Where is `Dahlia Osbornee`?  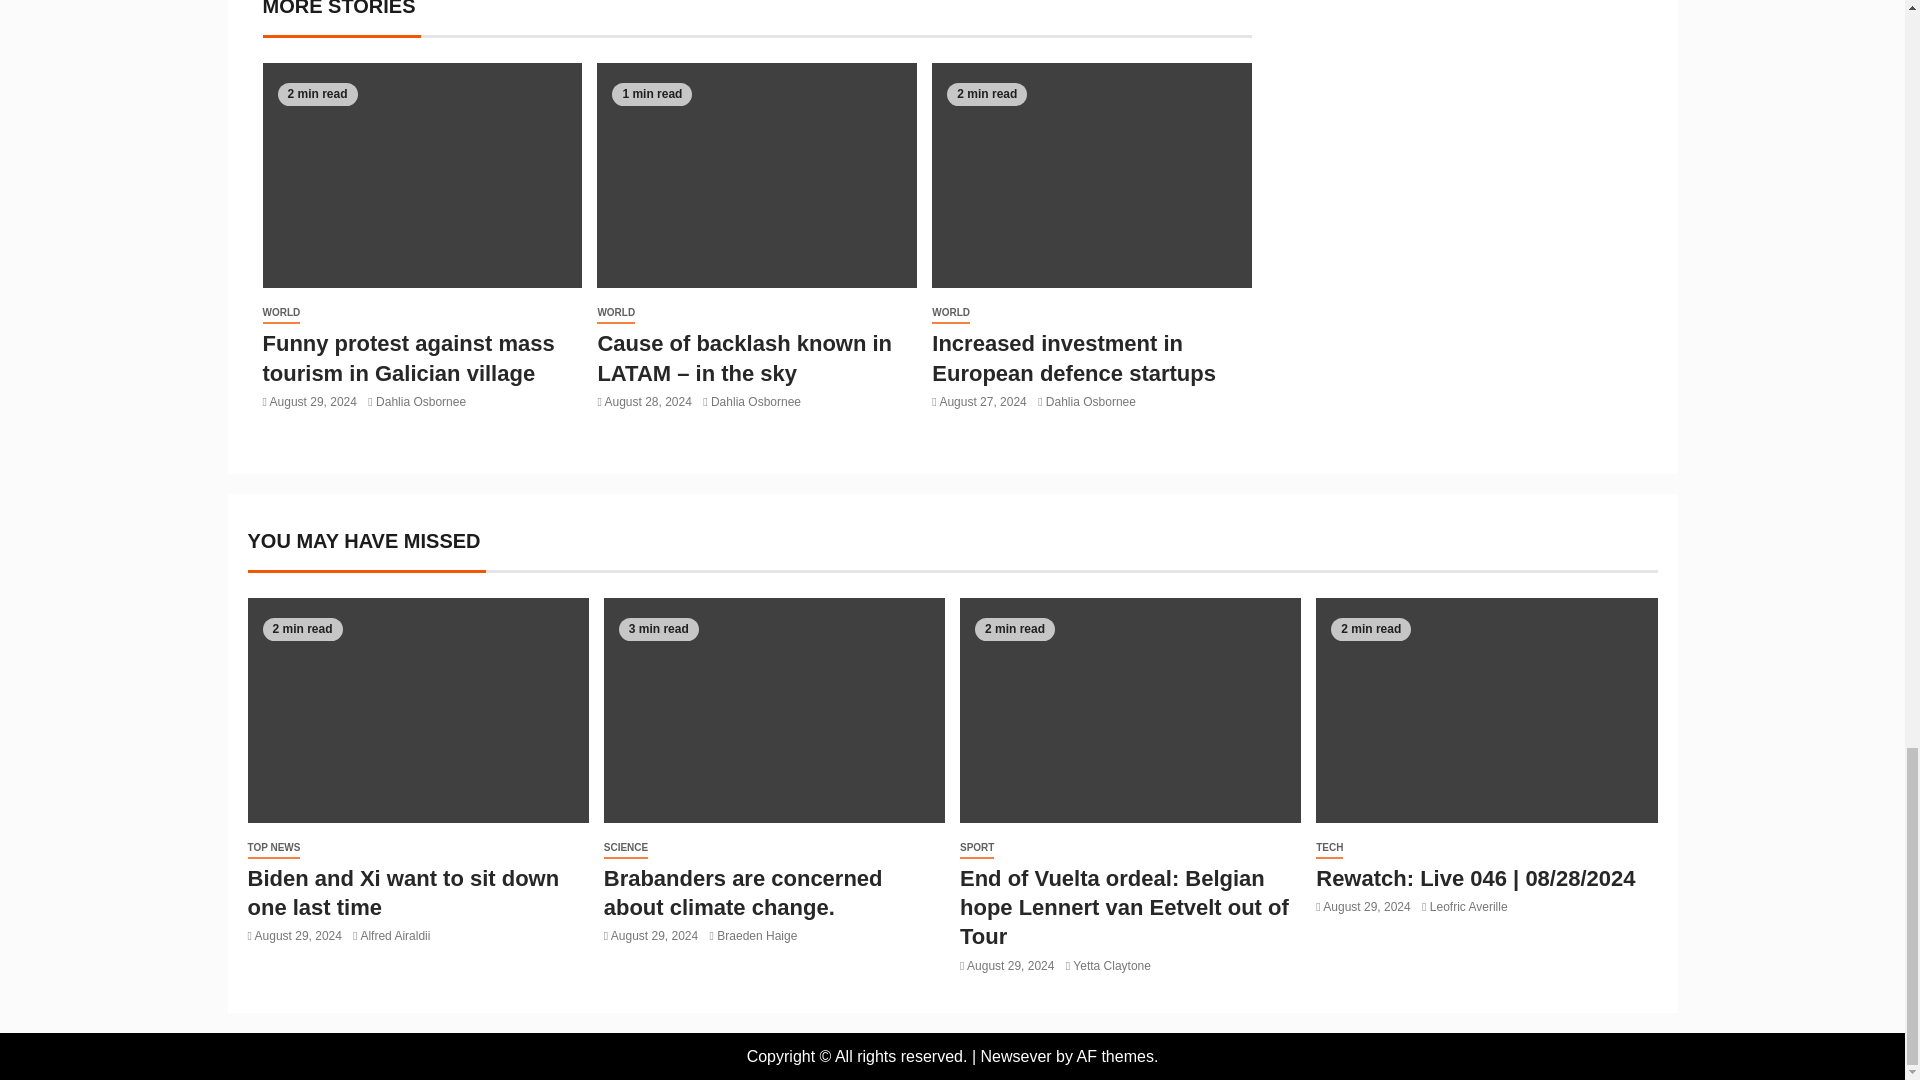 Dahlia Osbornee is located at coordinates (755, 402).